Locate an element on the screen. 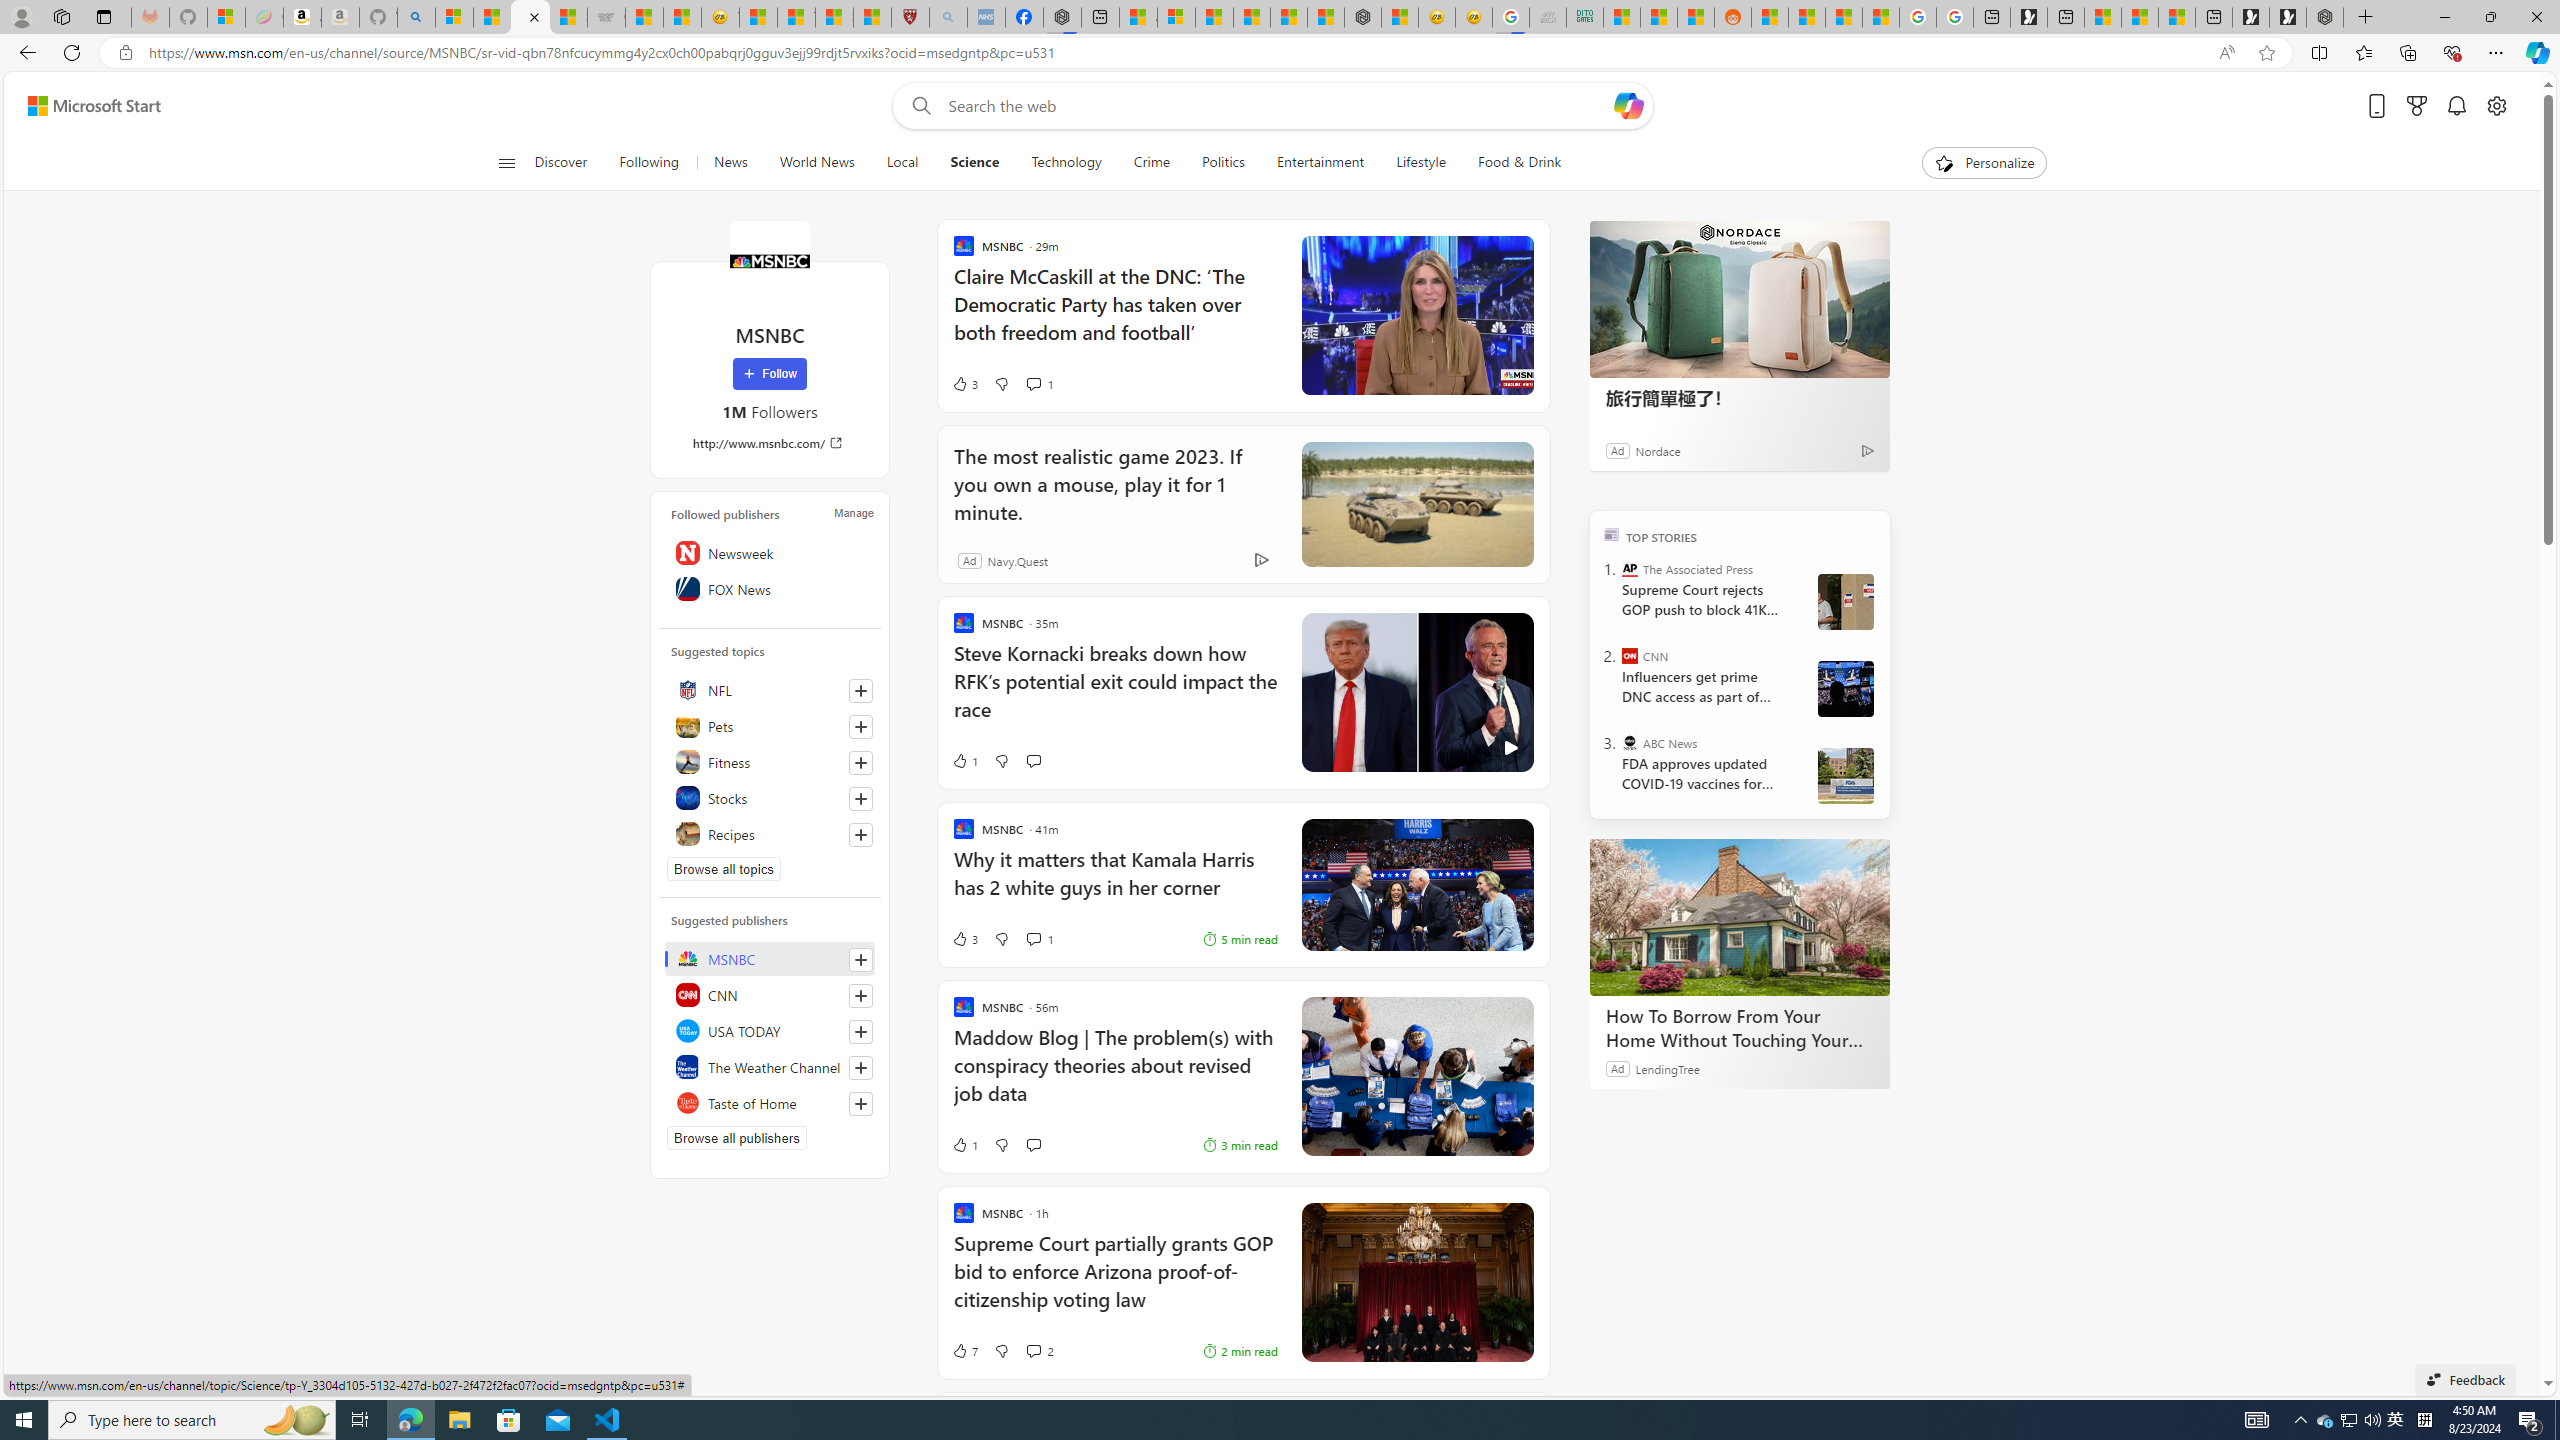 The image size is (2560, 1440). Recipes is located at coordinates (770, 834).